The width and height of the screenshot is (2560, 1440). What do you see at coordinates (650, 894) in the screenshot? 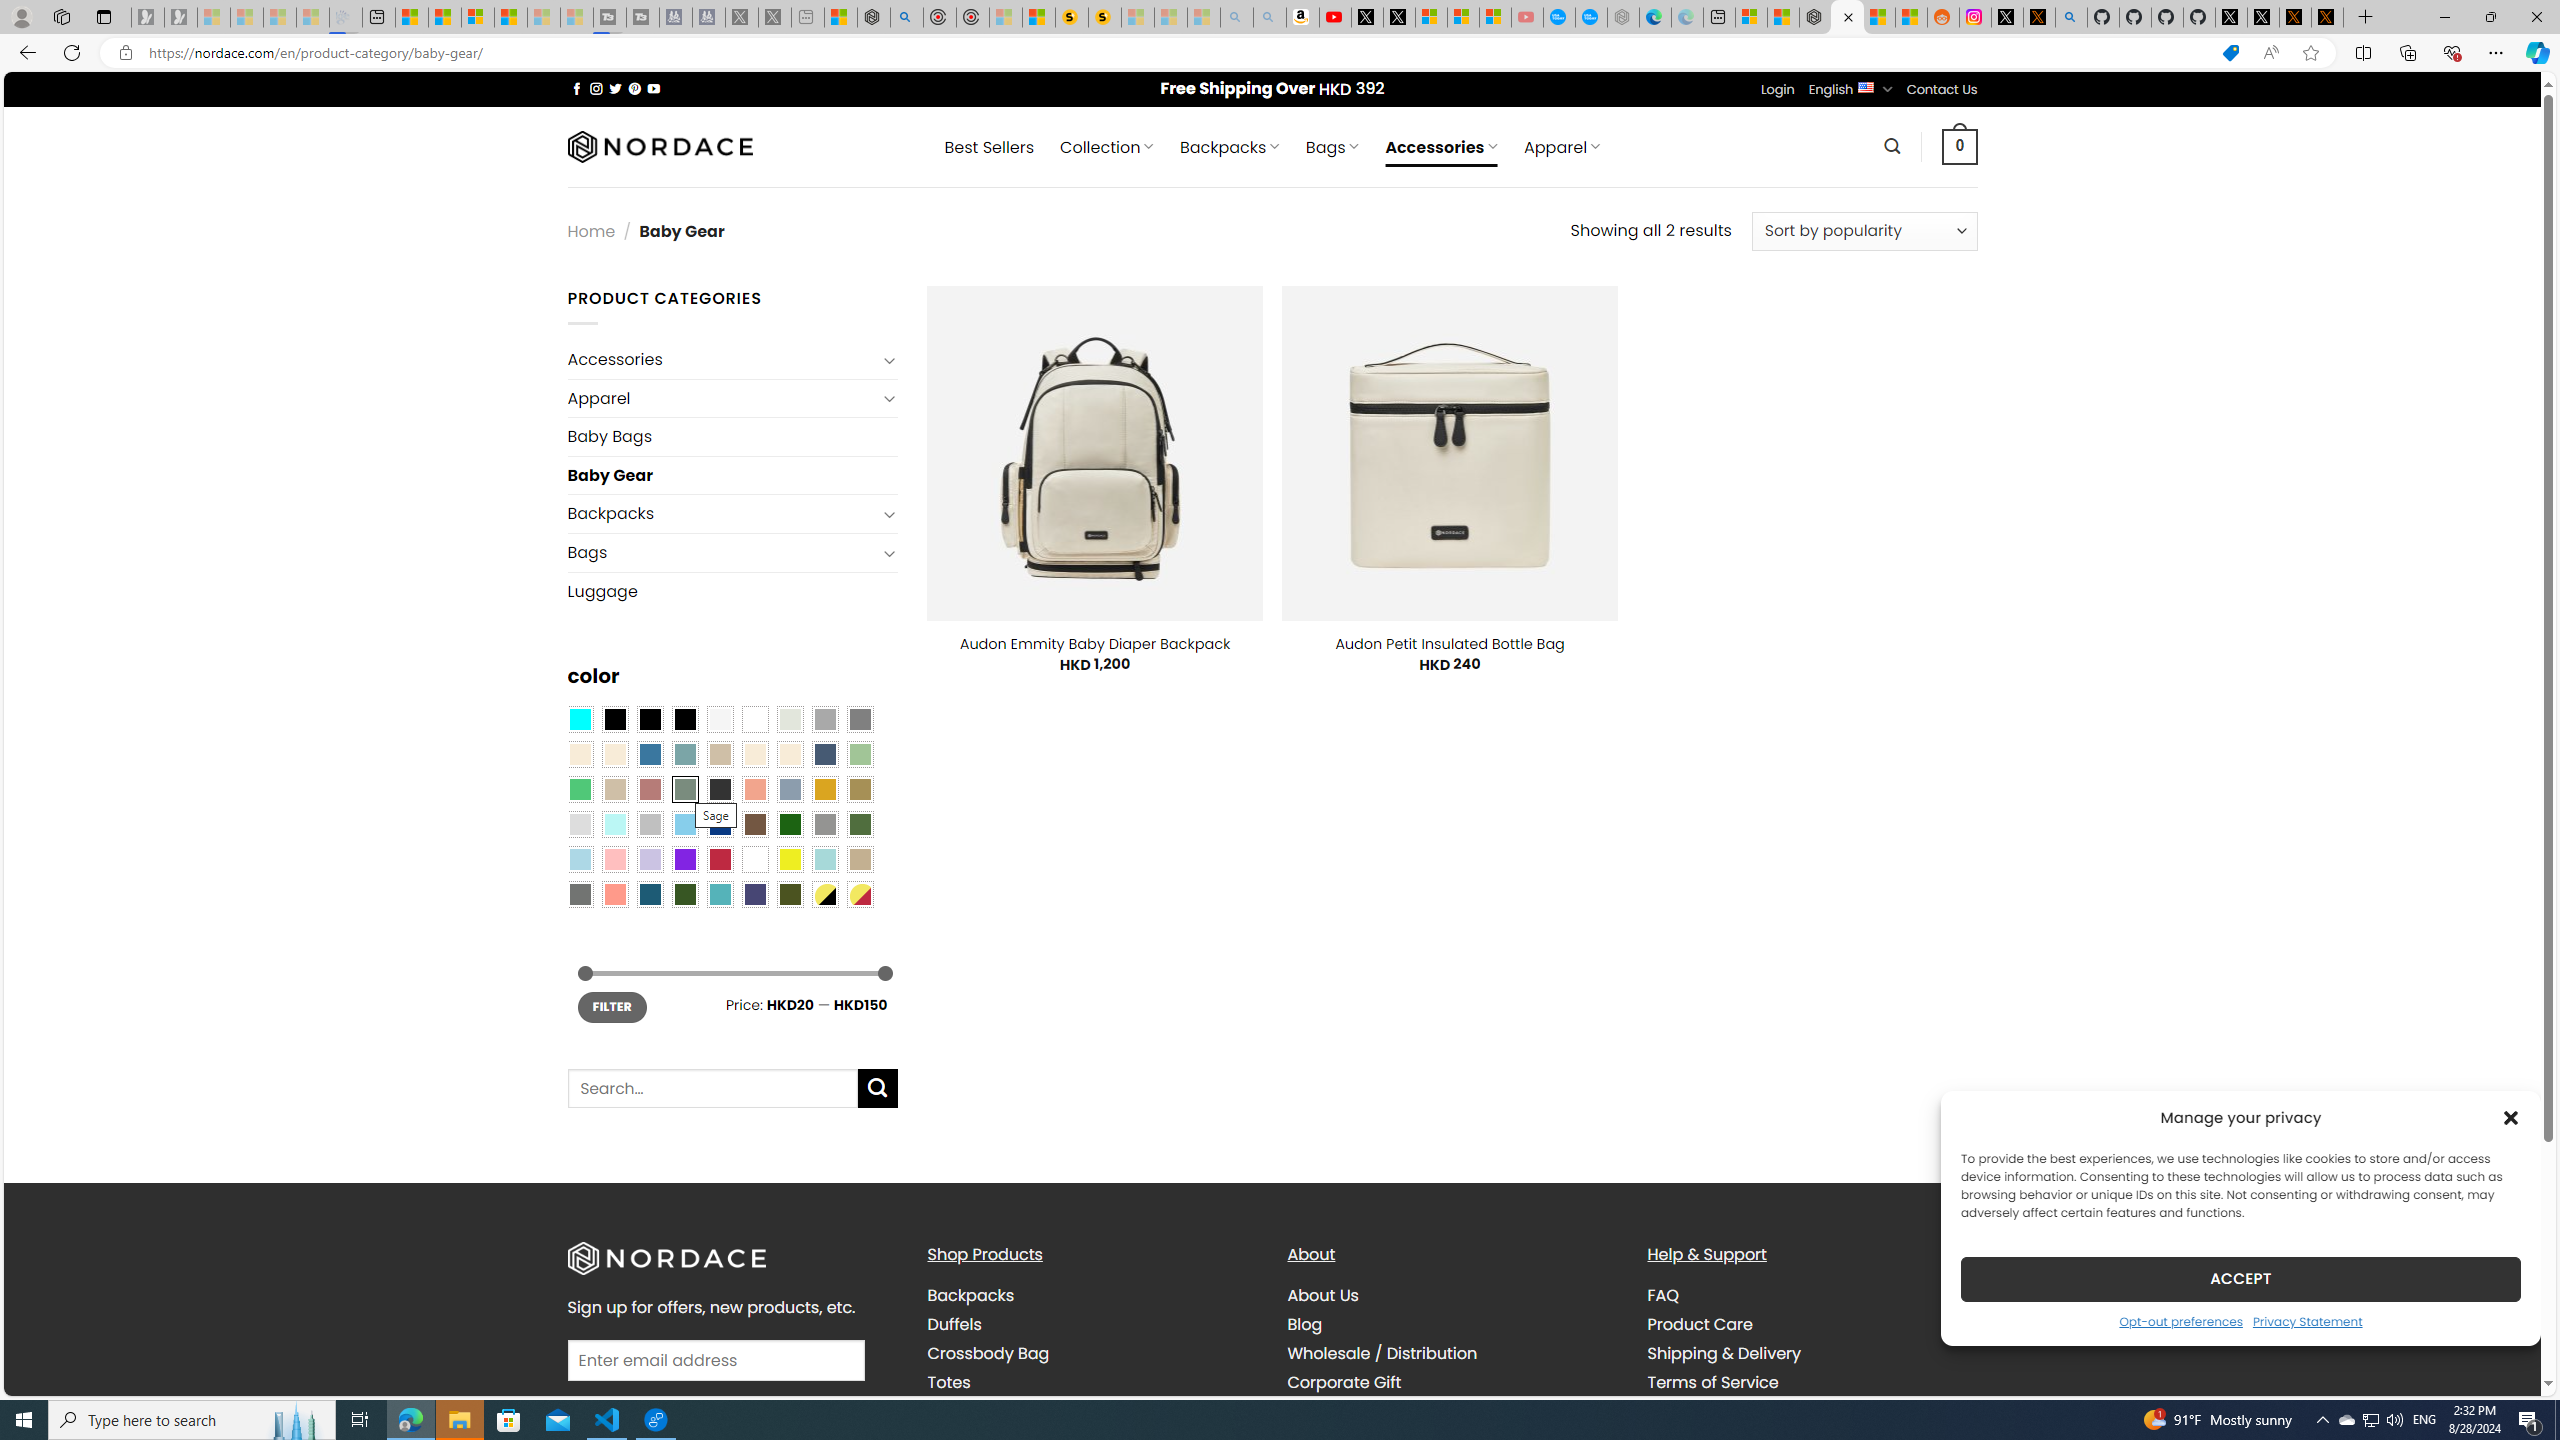
I see `Capri Blue` at bounding box center [650, 894].